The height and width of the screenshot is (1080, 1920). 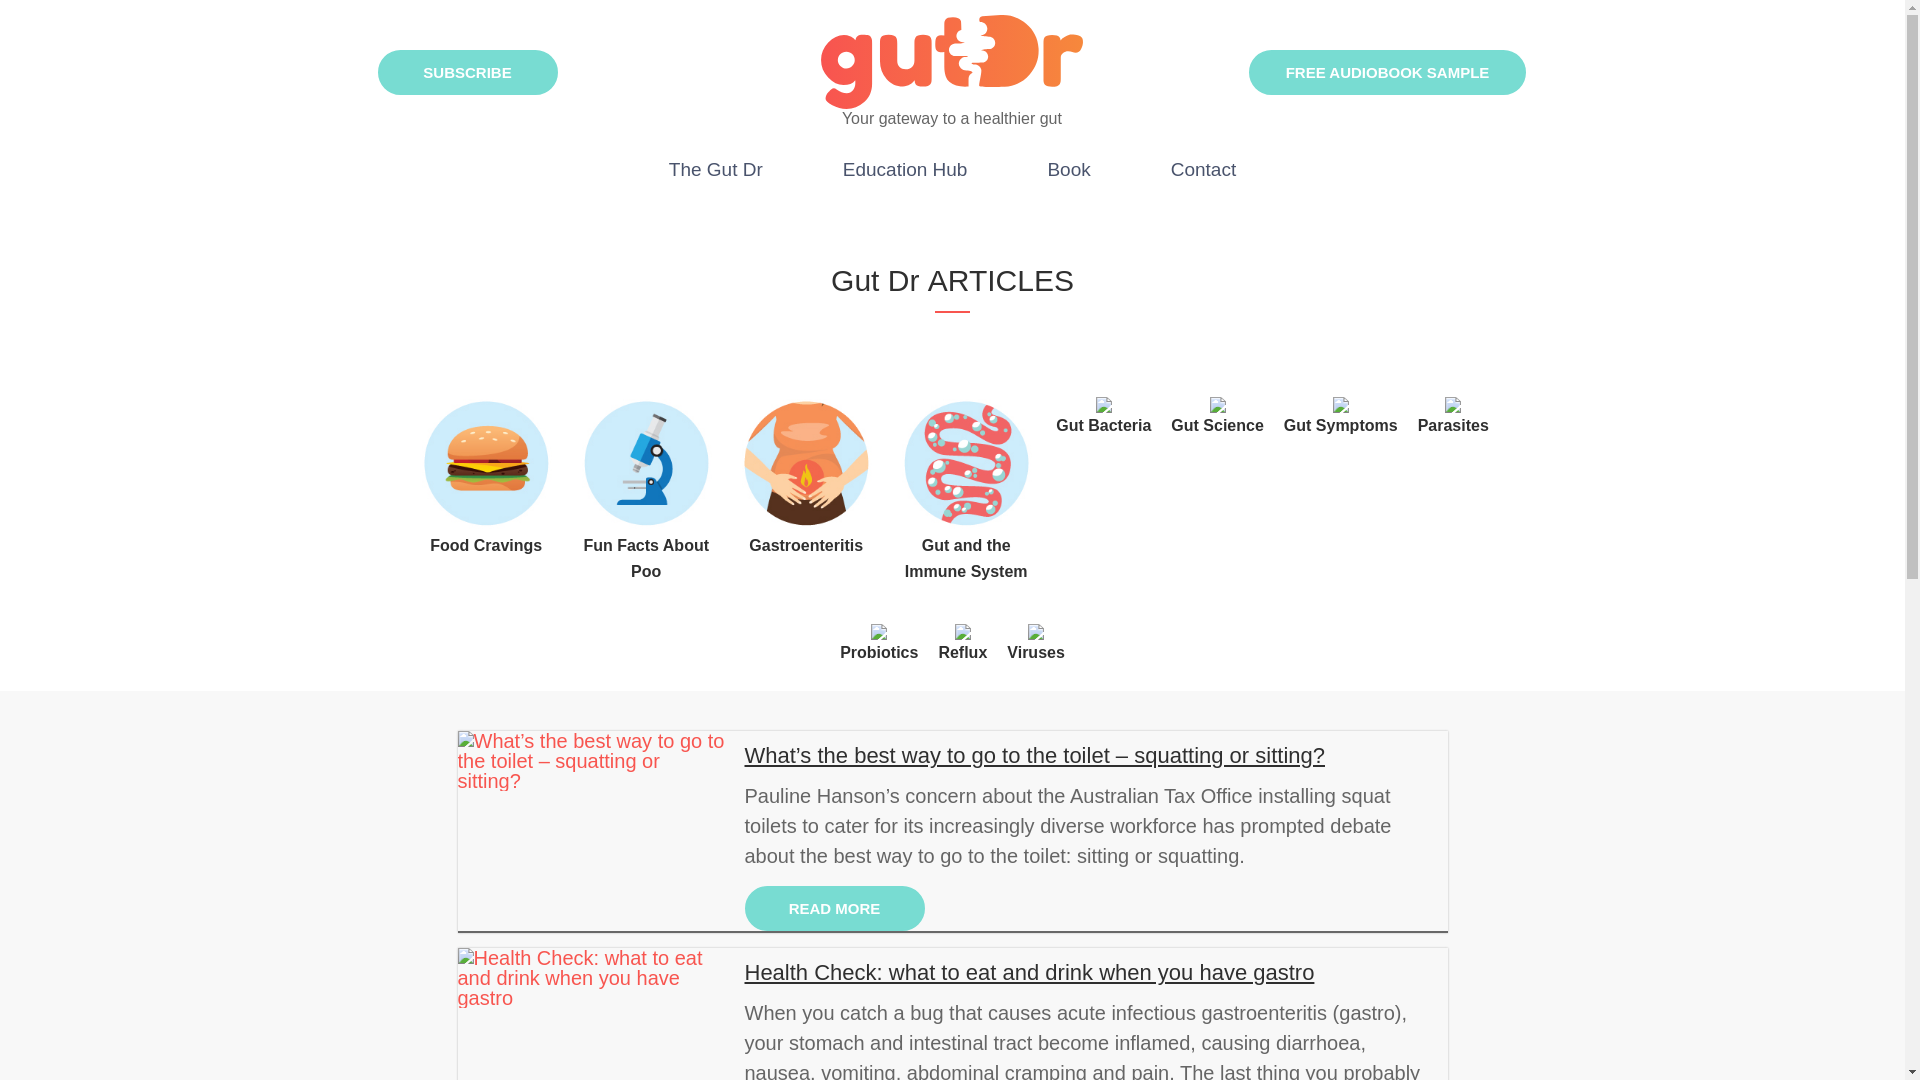 I want to click on Gastroenteritis, so click(x=805, y=504).